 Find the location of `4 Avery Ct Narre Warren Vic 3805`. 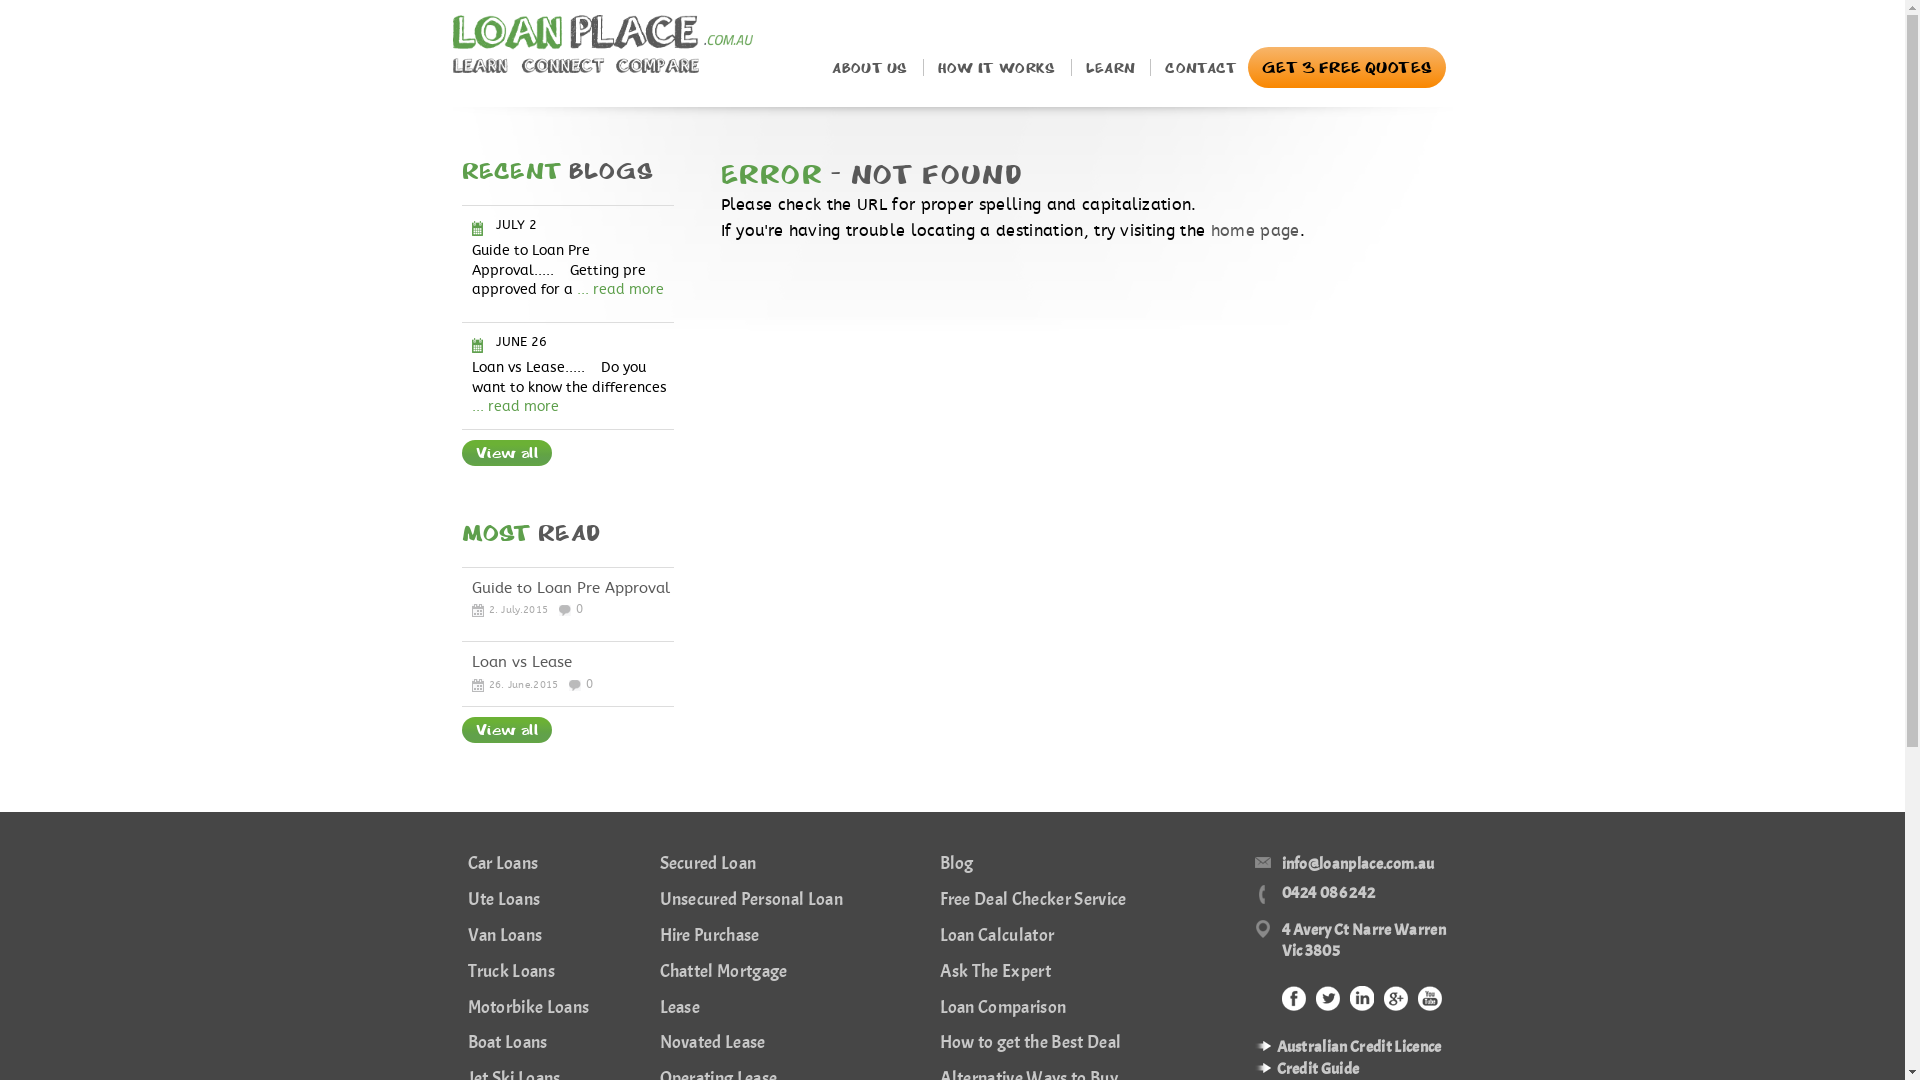

4 Avery Ct Narre Warren Vic 3805 is located at coordinates (1352, 941).